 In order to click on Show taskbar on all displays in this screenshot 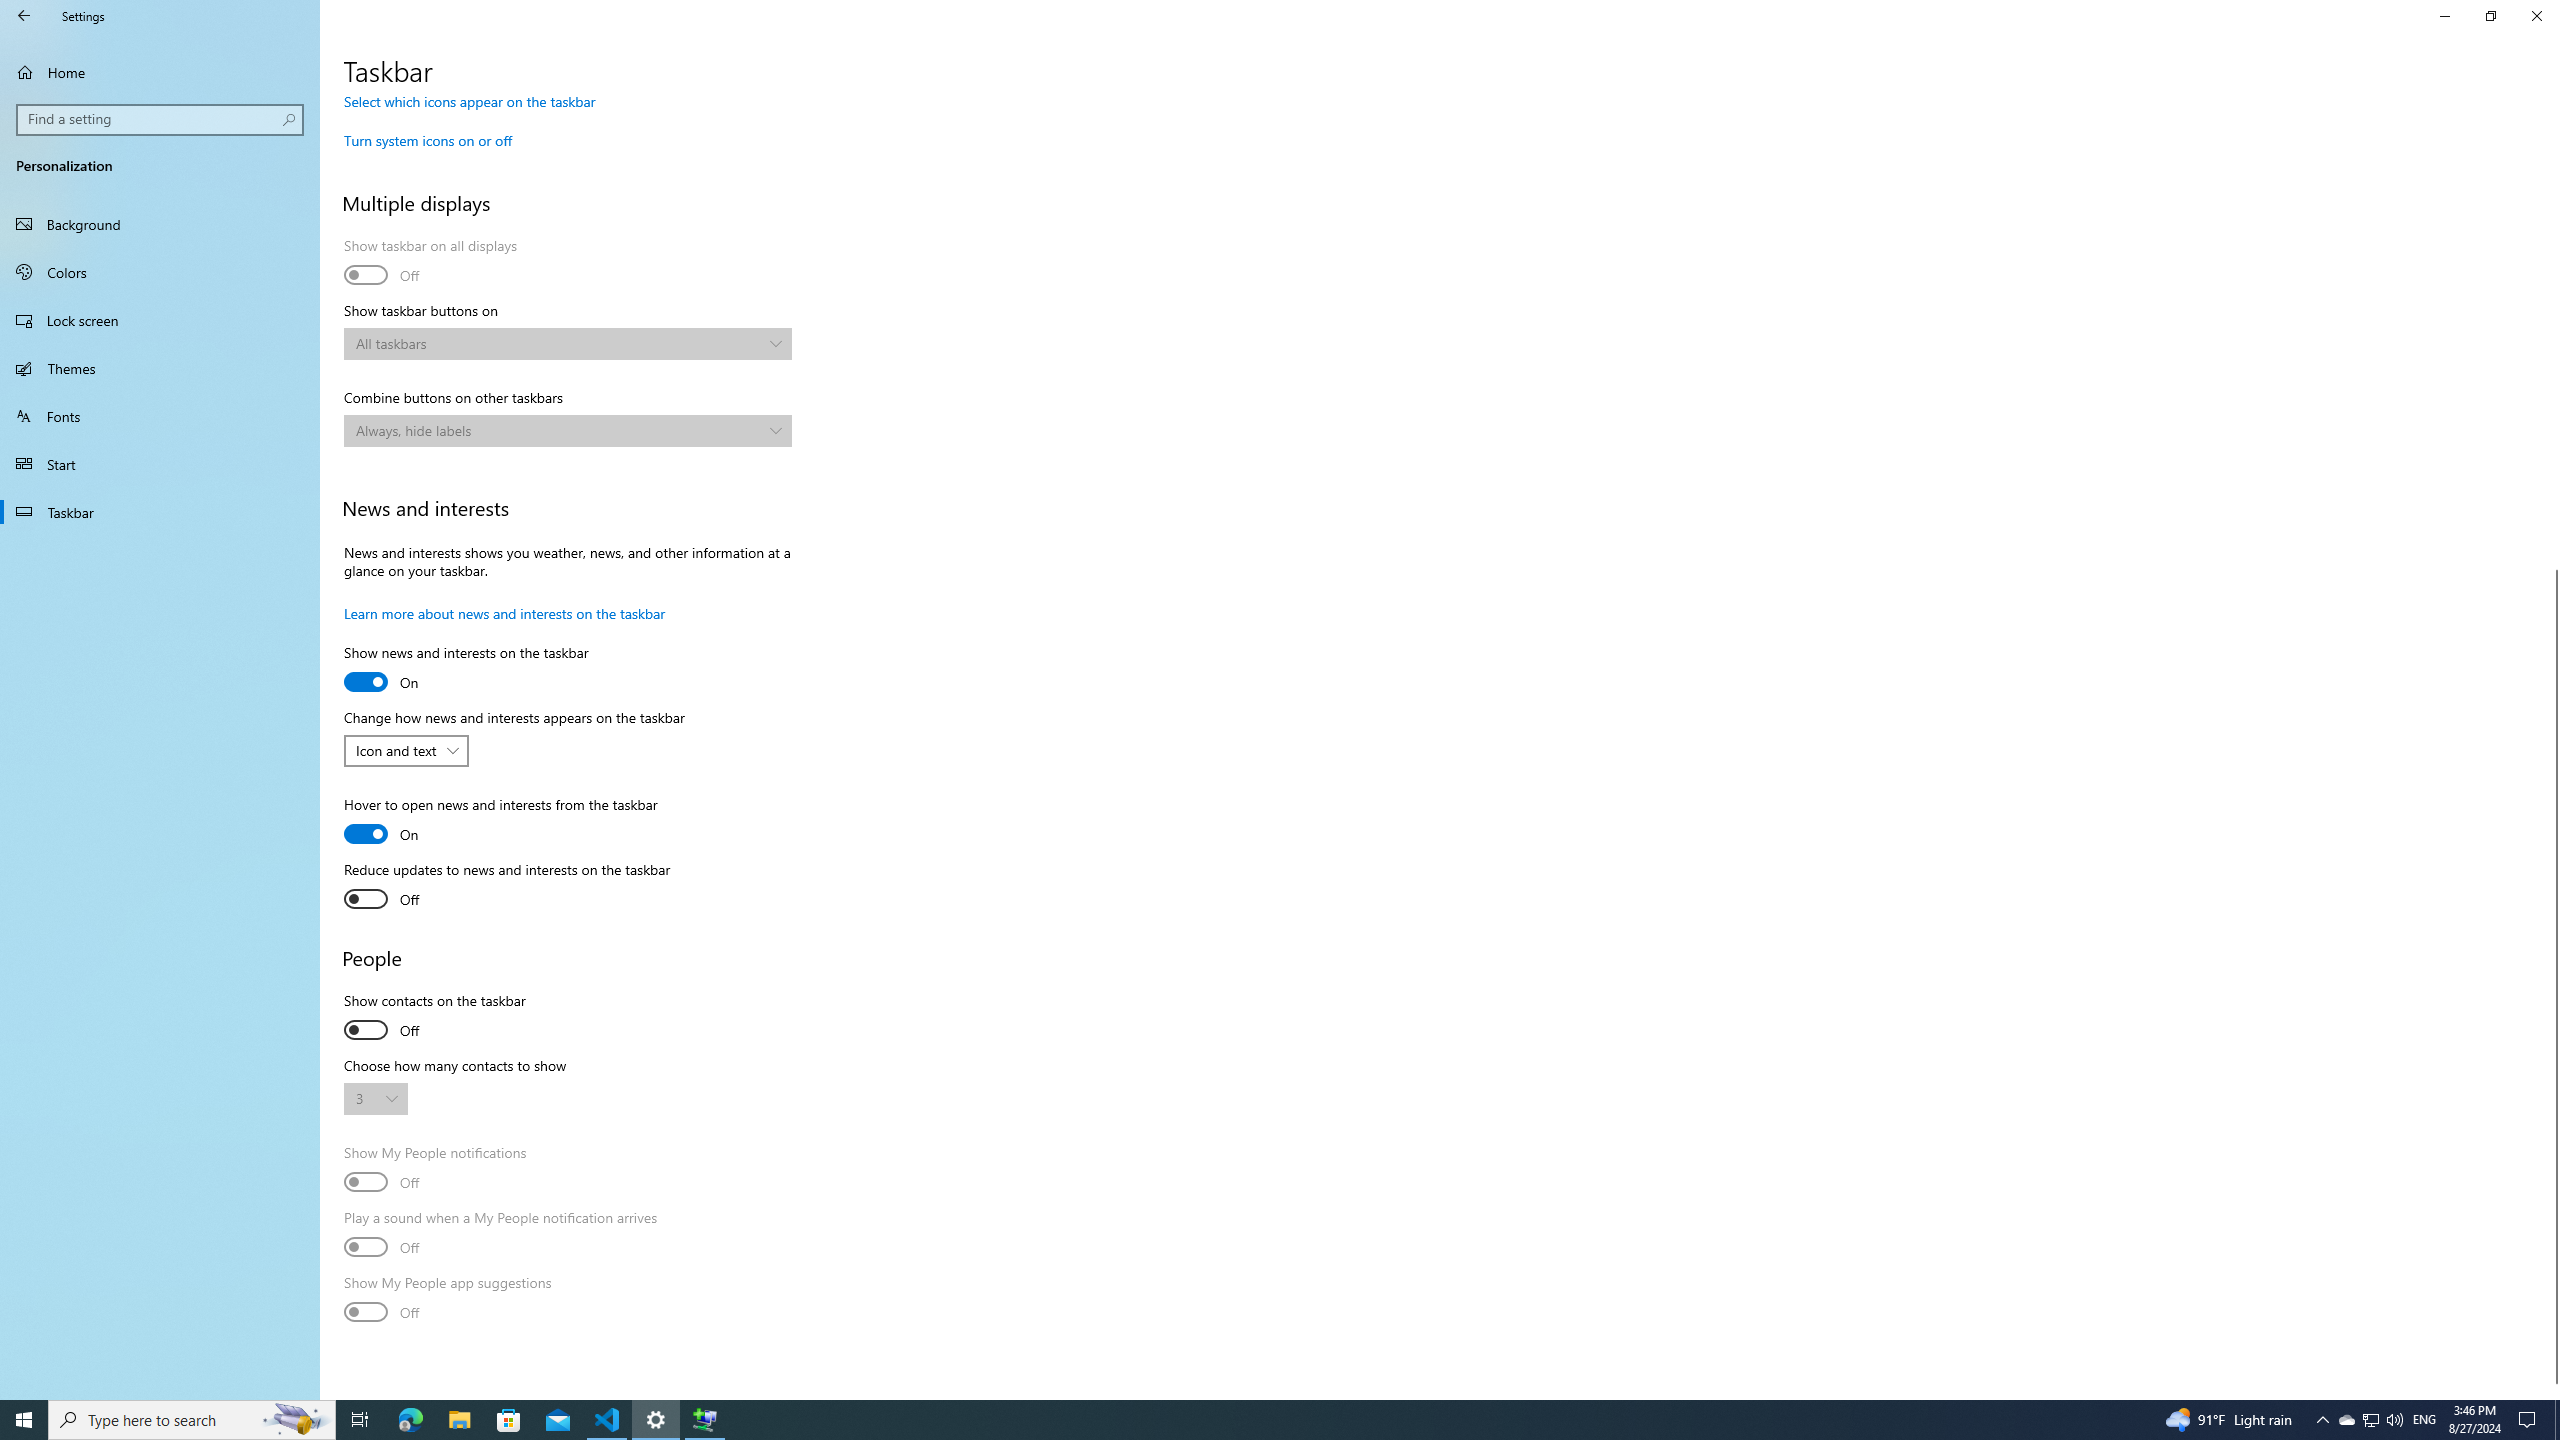, I will do `click(430, 263)`.